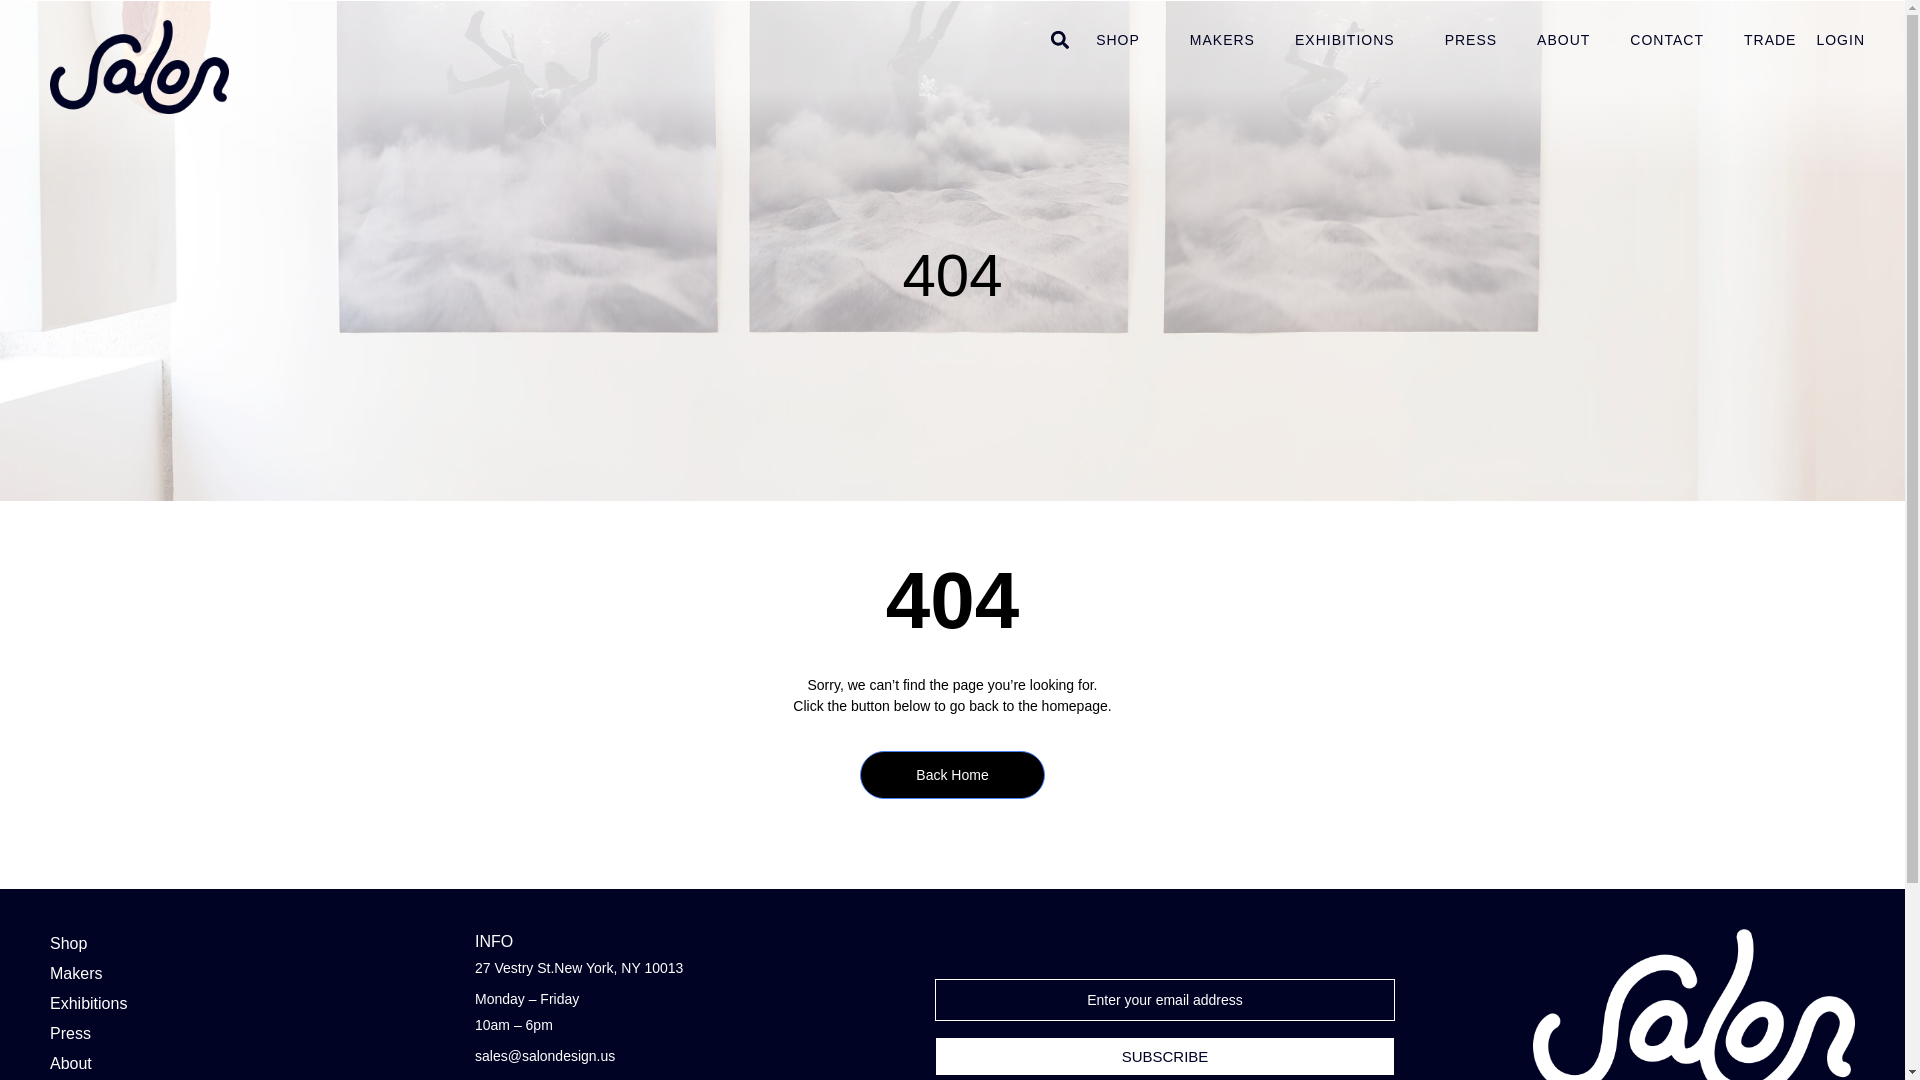  I want to click on MAKERS, so click(1222, 40).